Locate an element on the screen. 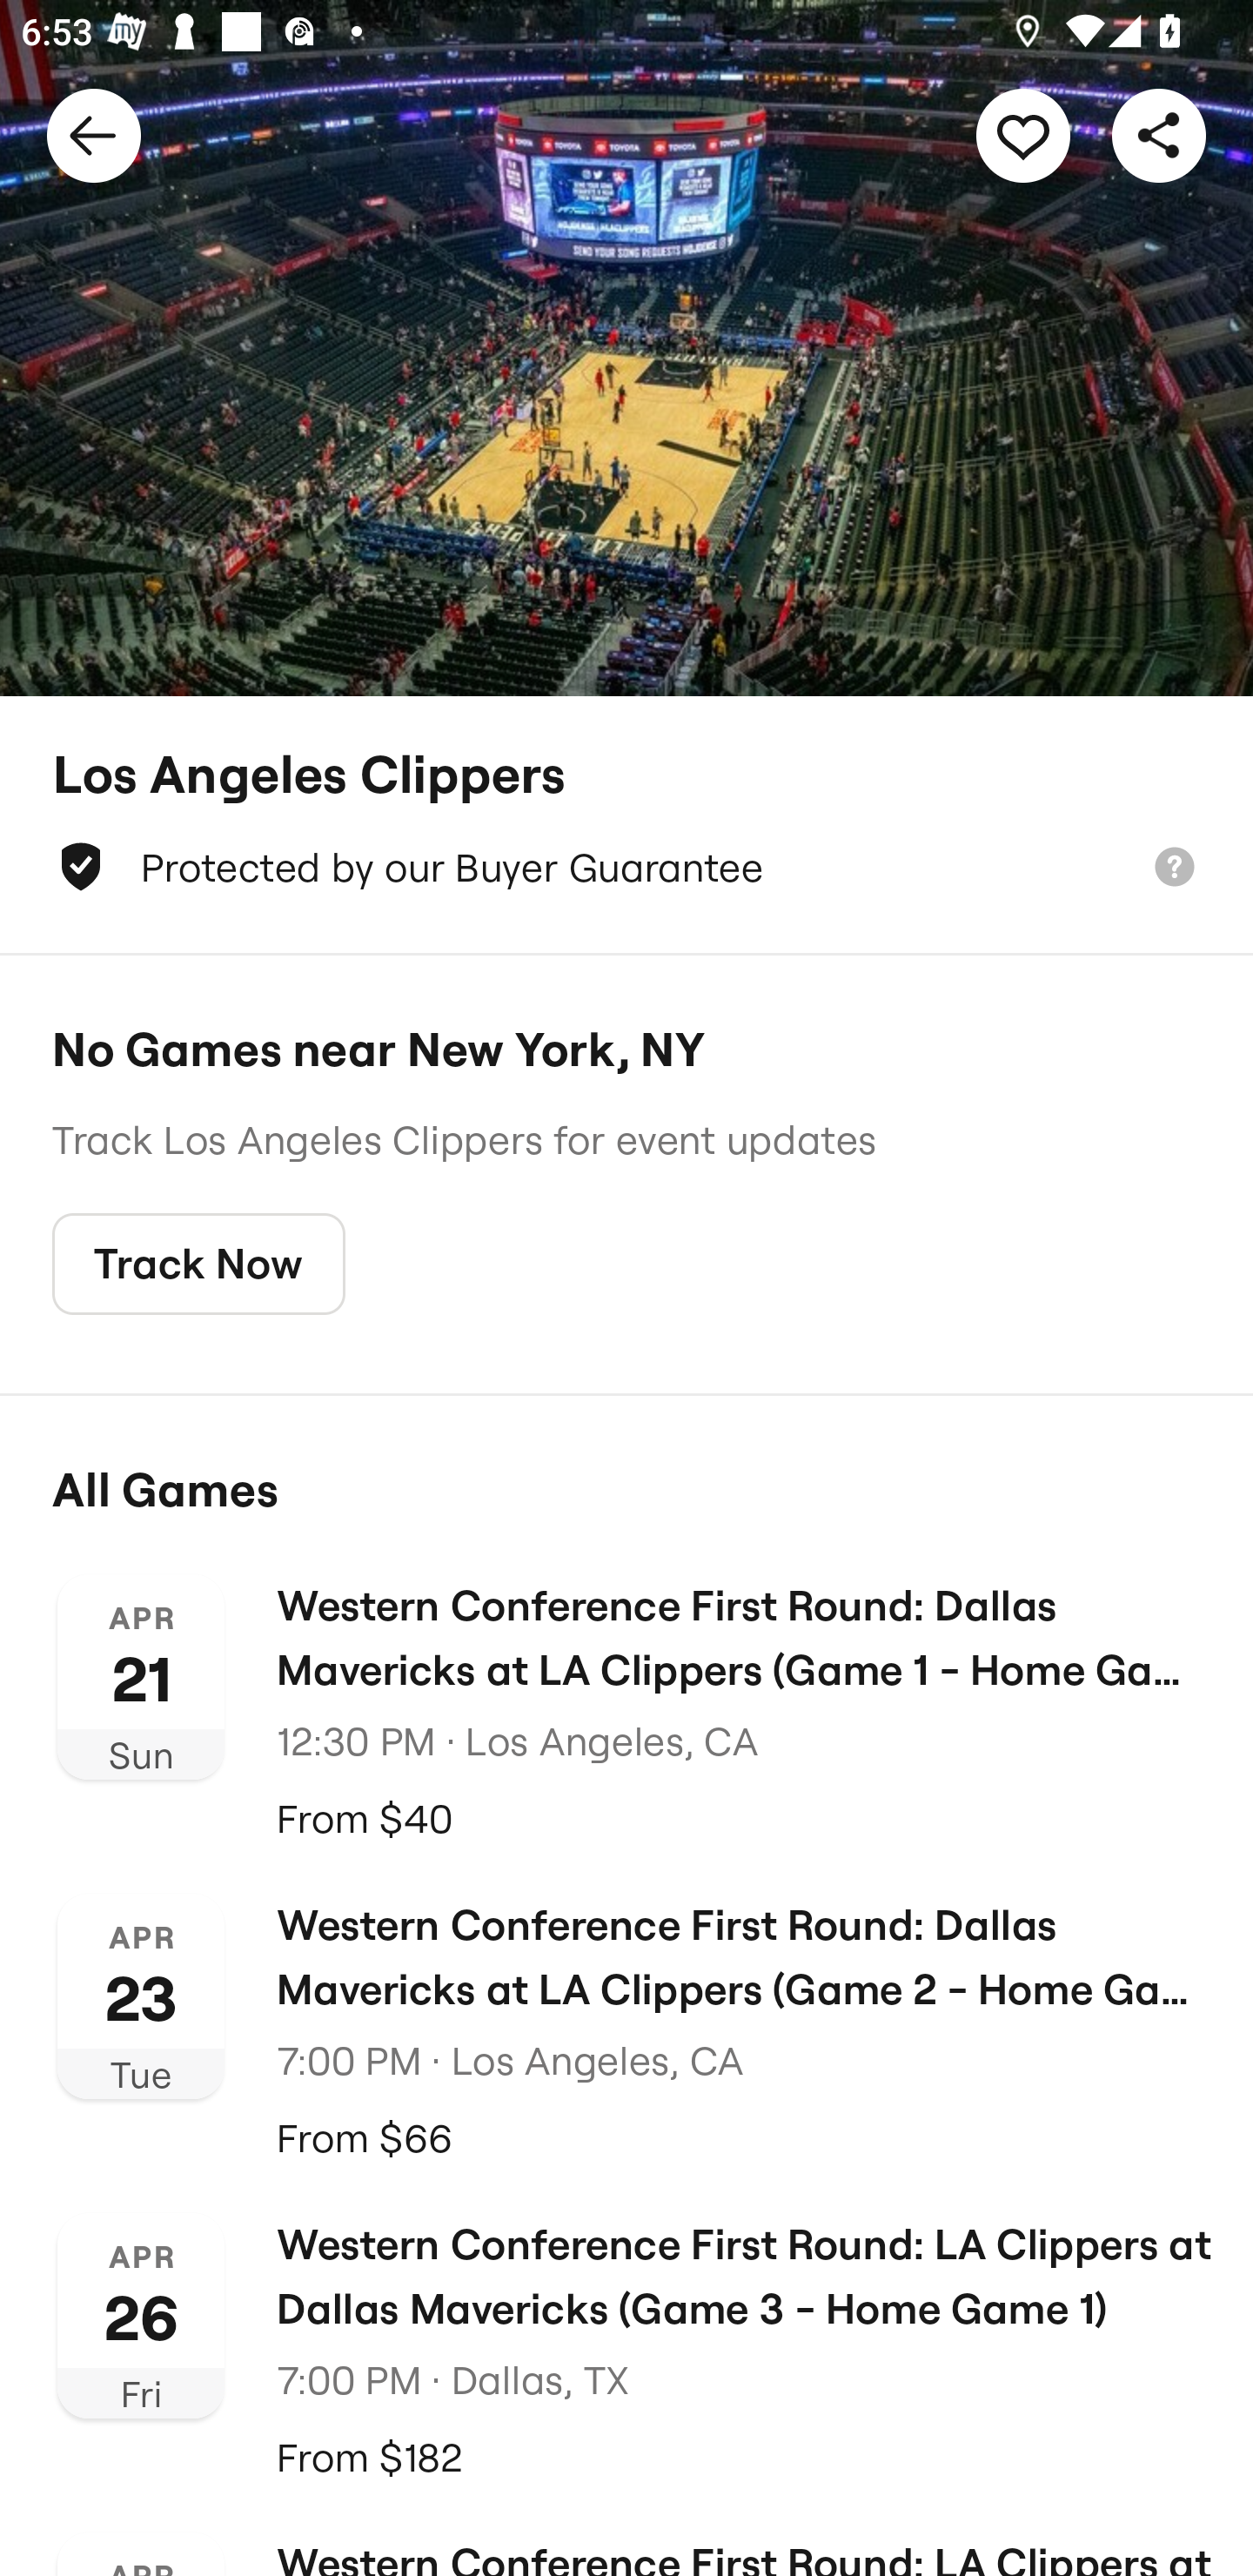  Track this performer is located at coordinates (1023, 134).